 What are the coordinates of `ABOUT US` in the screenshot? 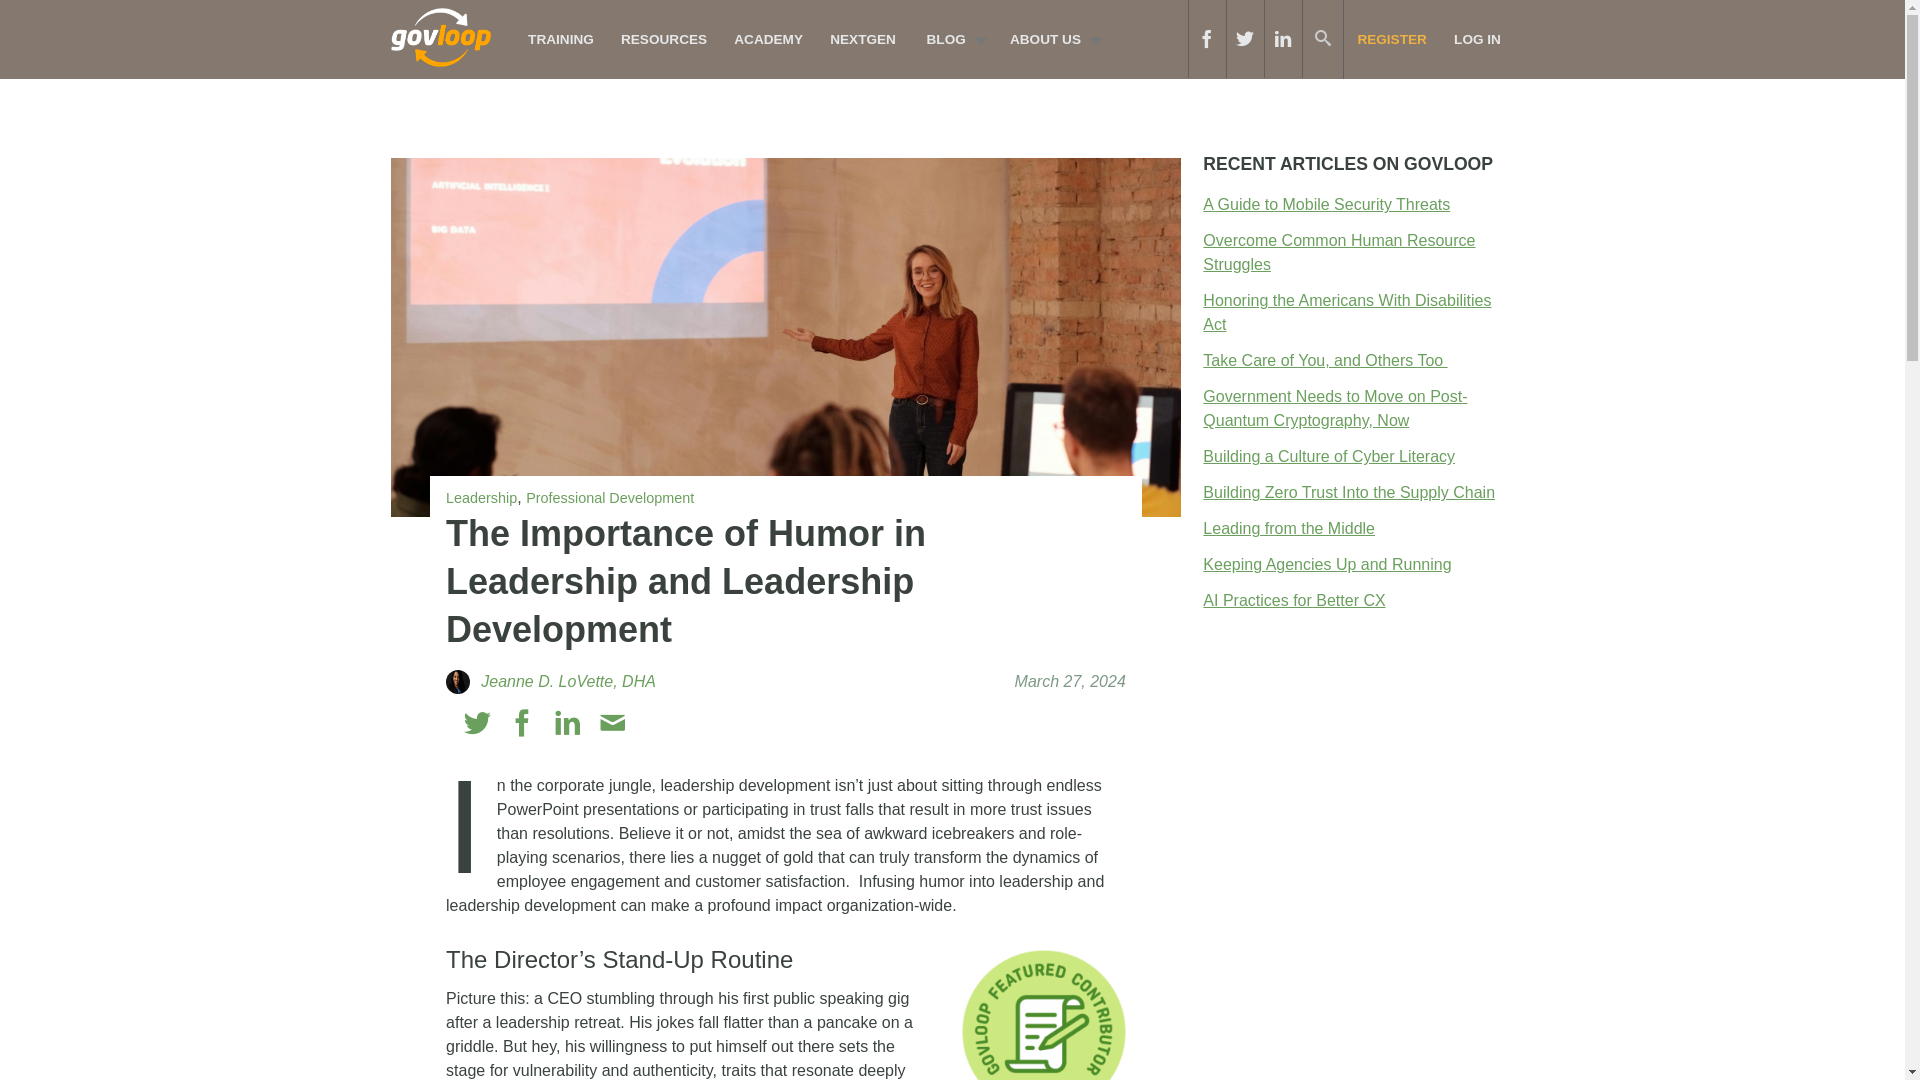 It's located at (1050, 39).